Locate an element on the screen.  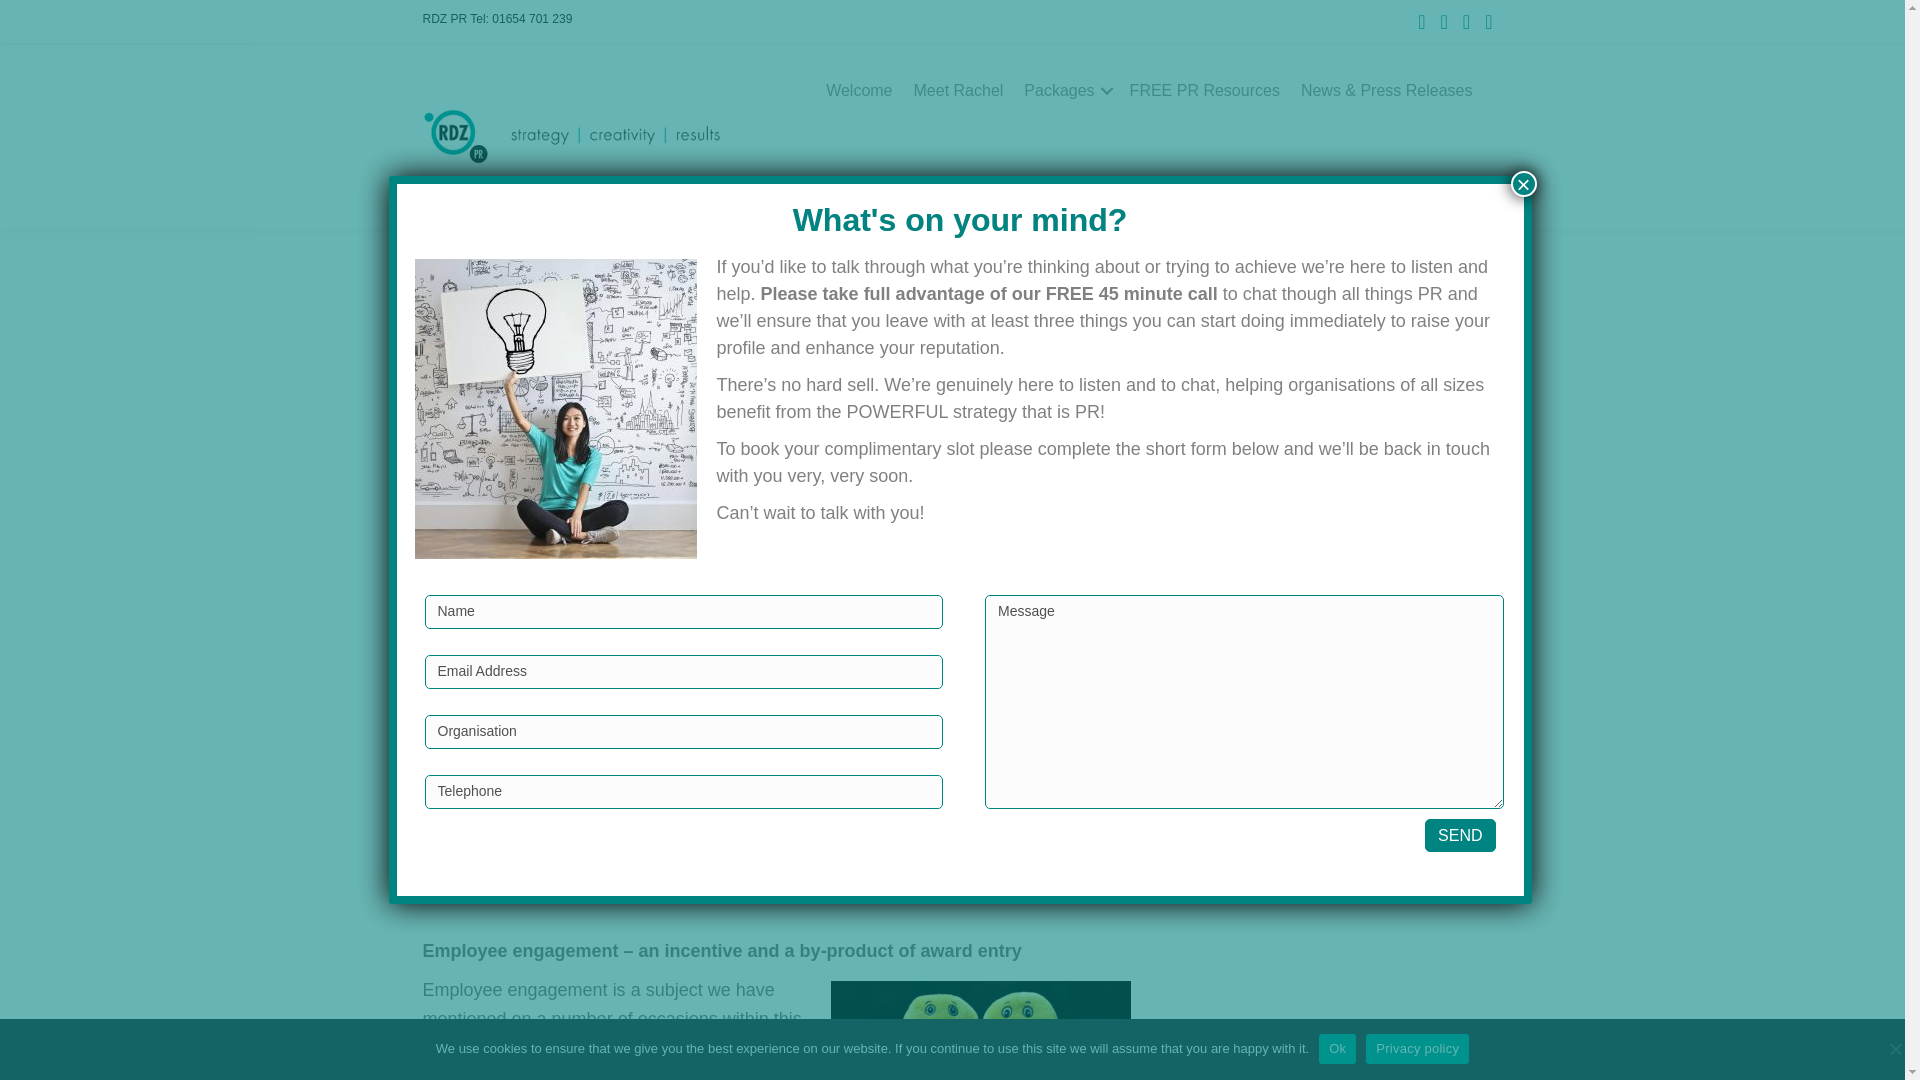
Packages is located at coordinates (1065, 91).